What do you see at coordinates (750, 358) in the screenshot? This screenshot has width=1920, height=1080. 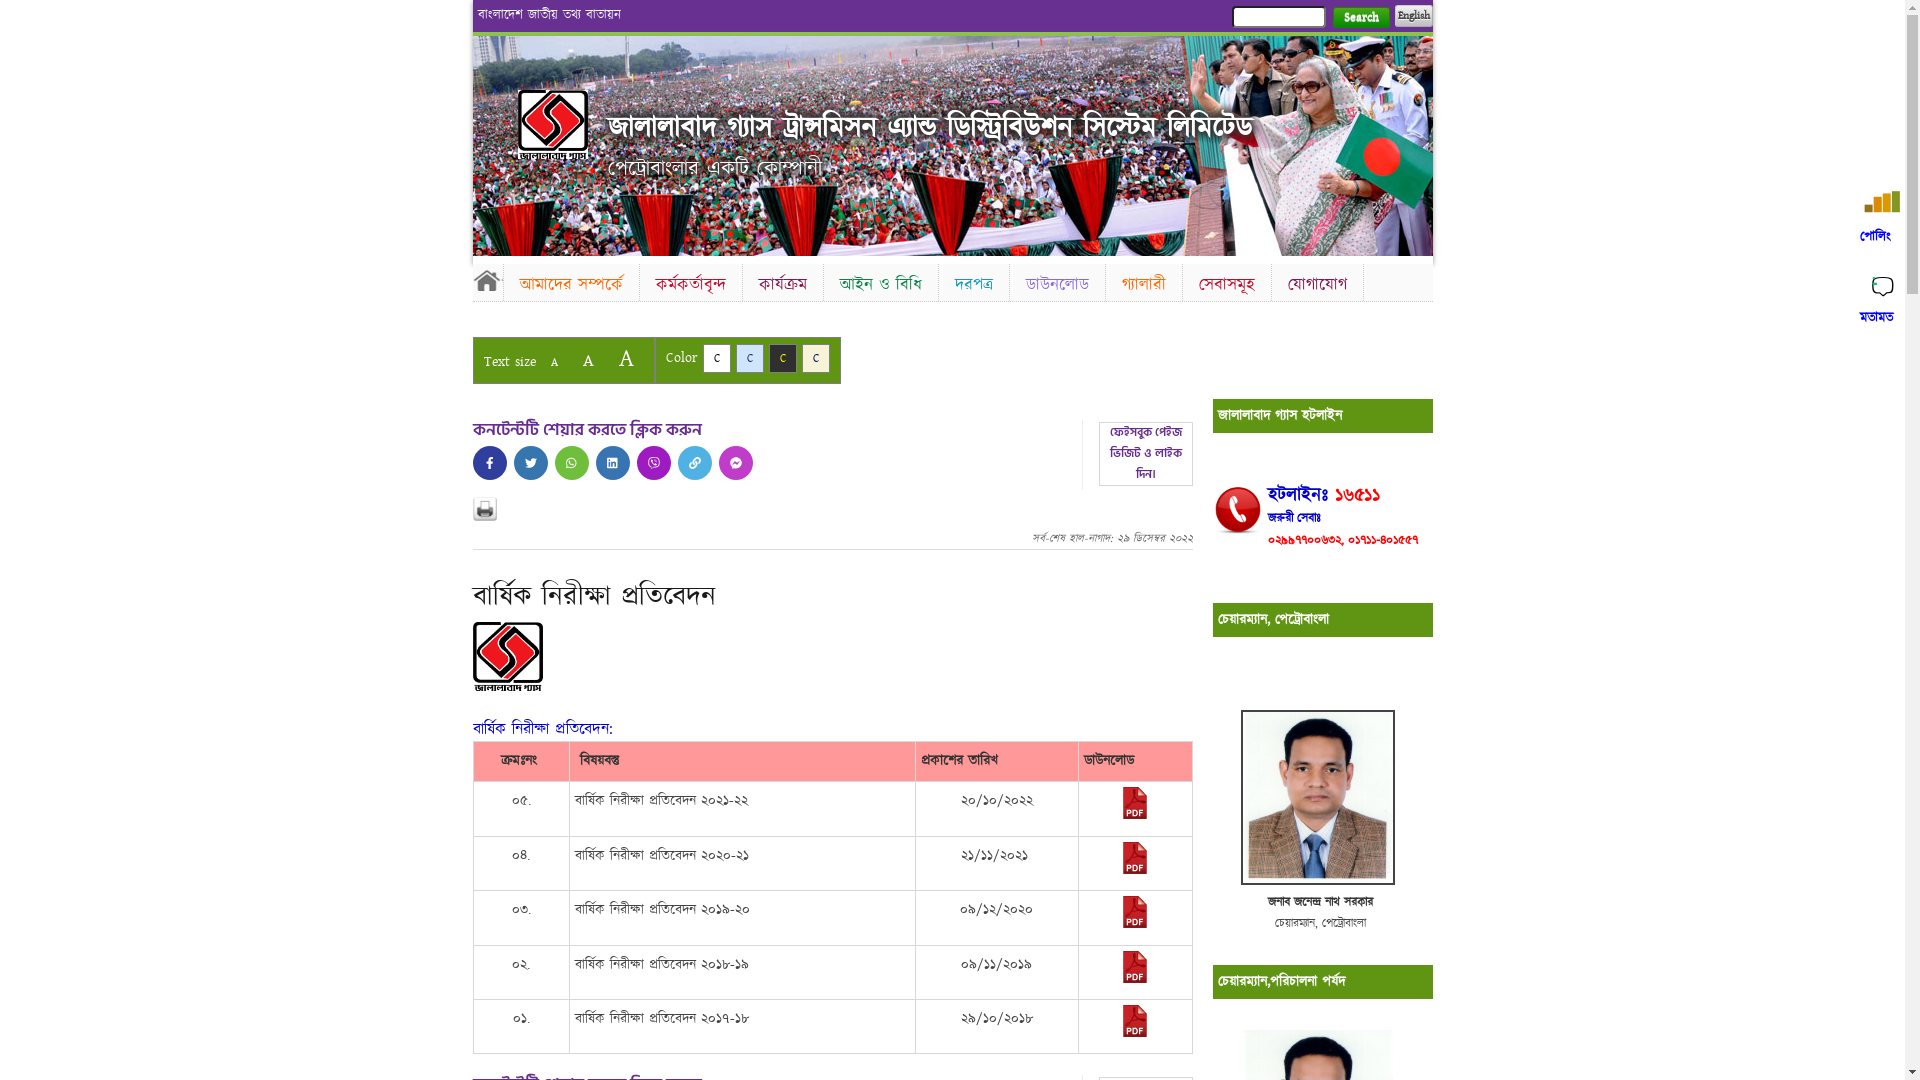 I see `C` at bounding box center [750, 358].